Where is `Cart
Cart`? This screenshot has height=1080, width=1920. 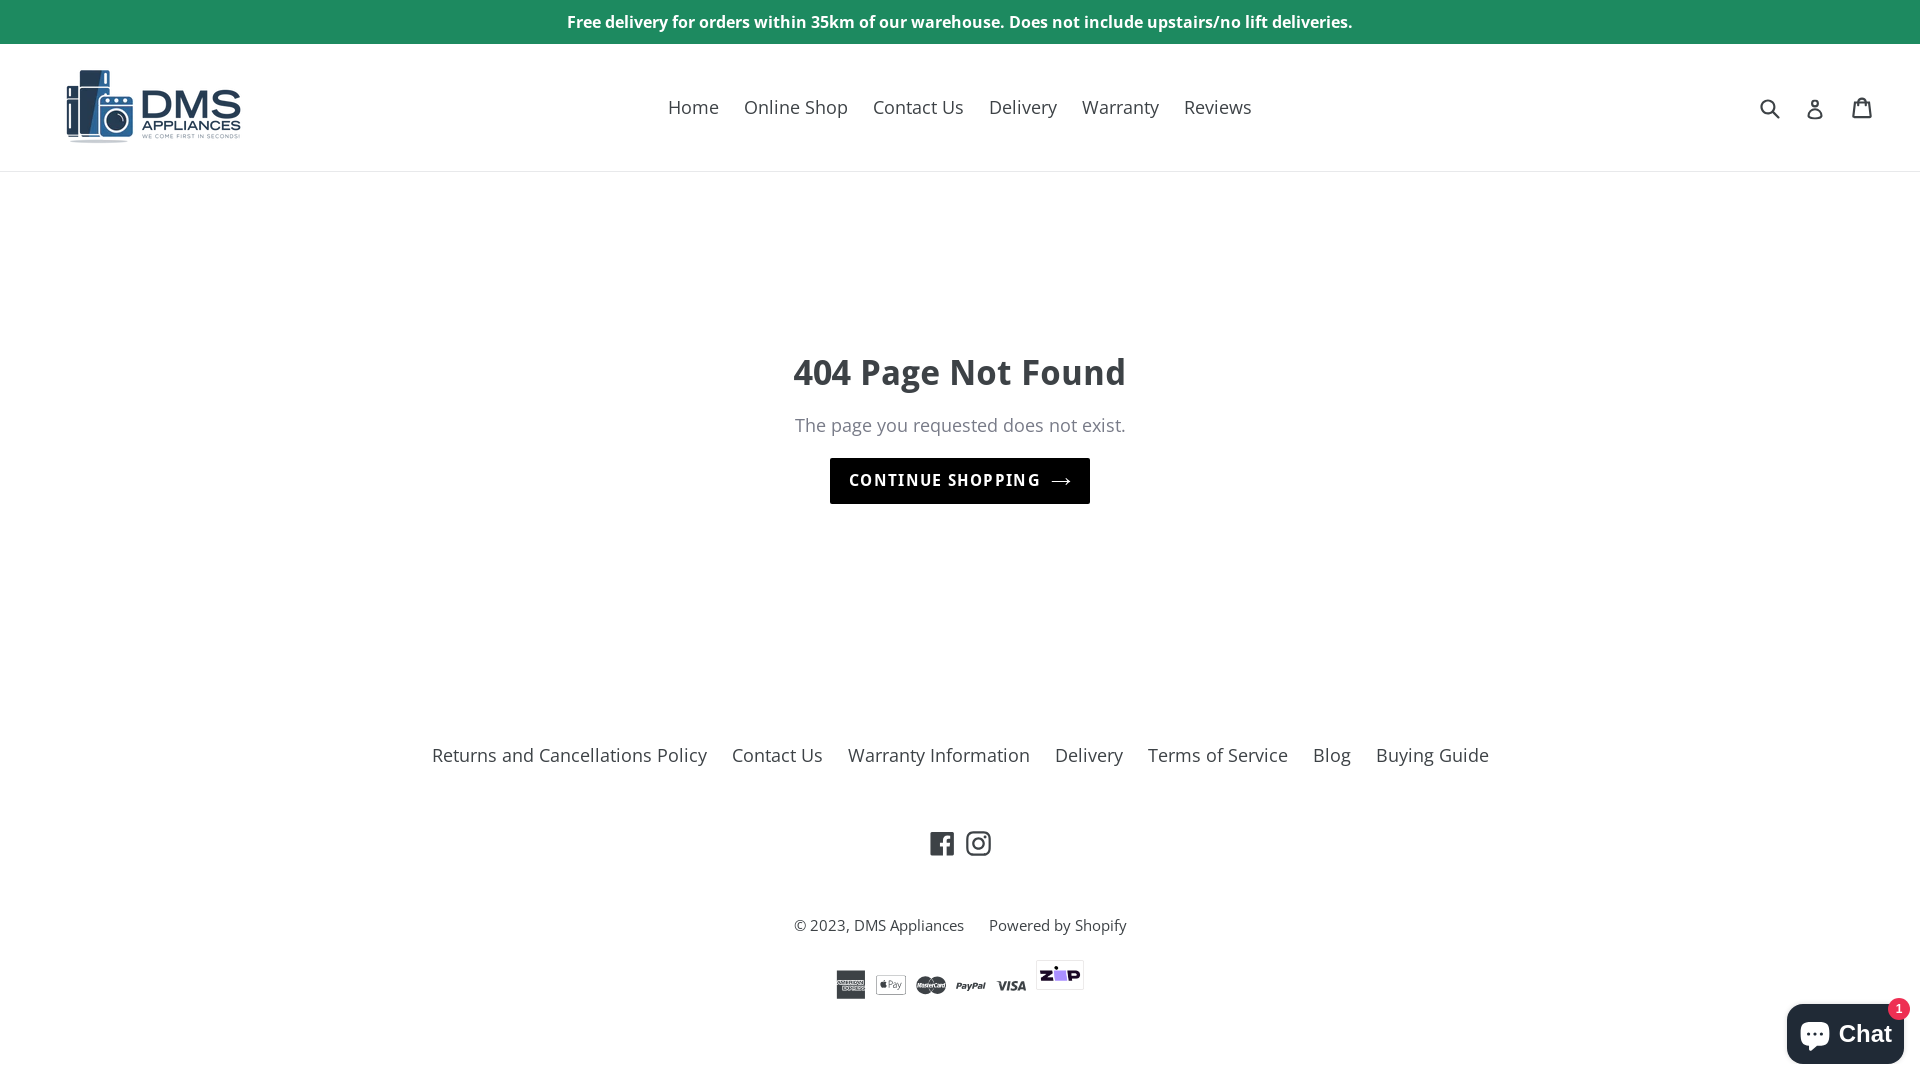
Cart
Cart is located at coordinates (1864, 107).